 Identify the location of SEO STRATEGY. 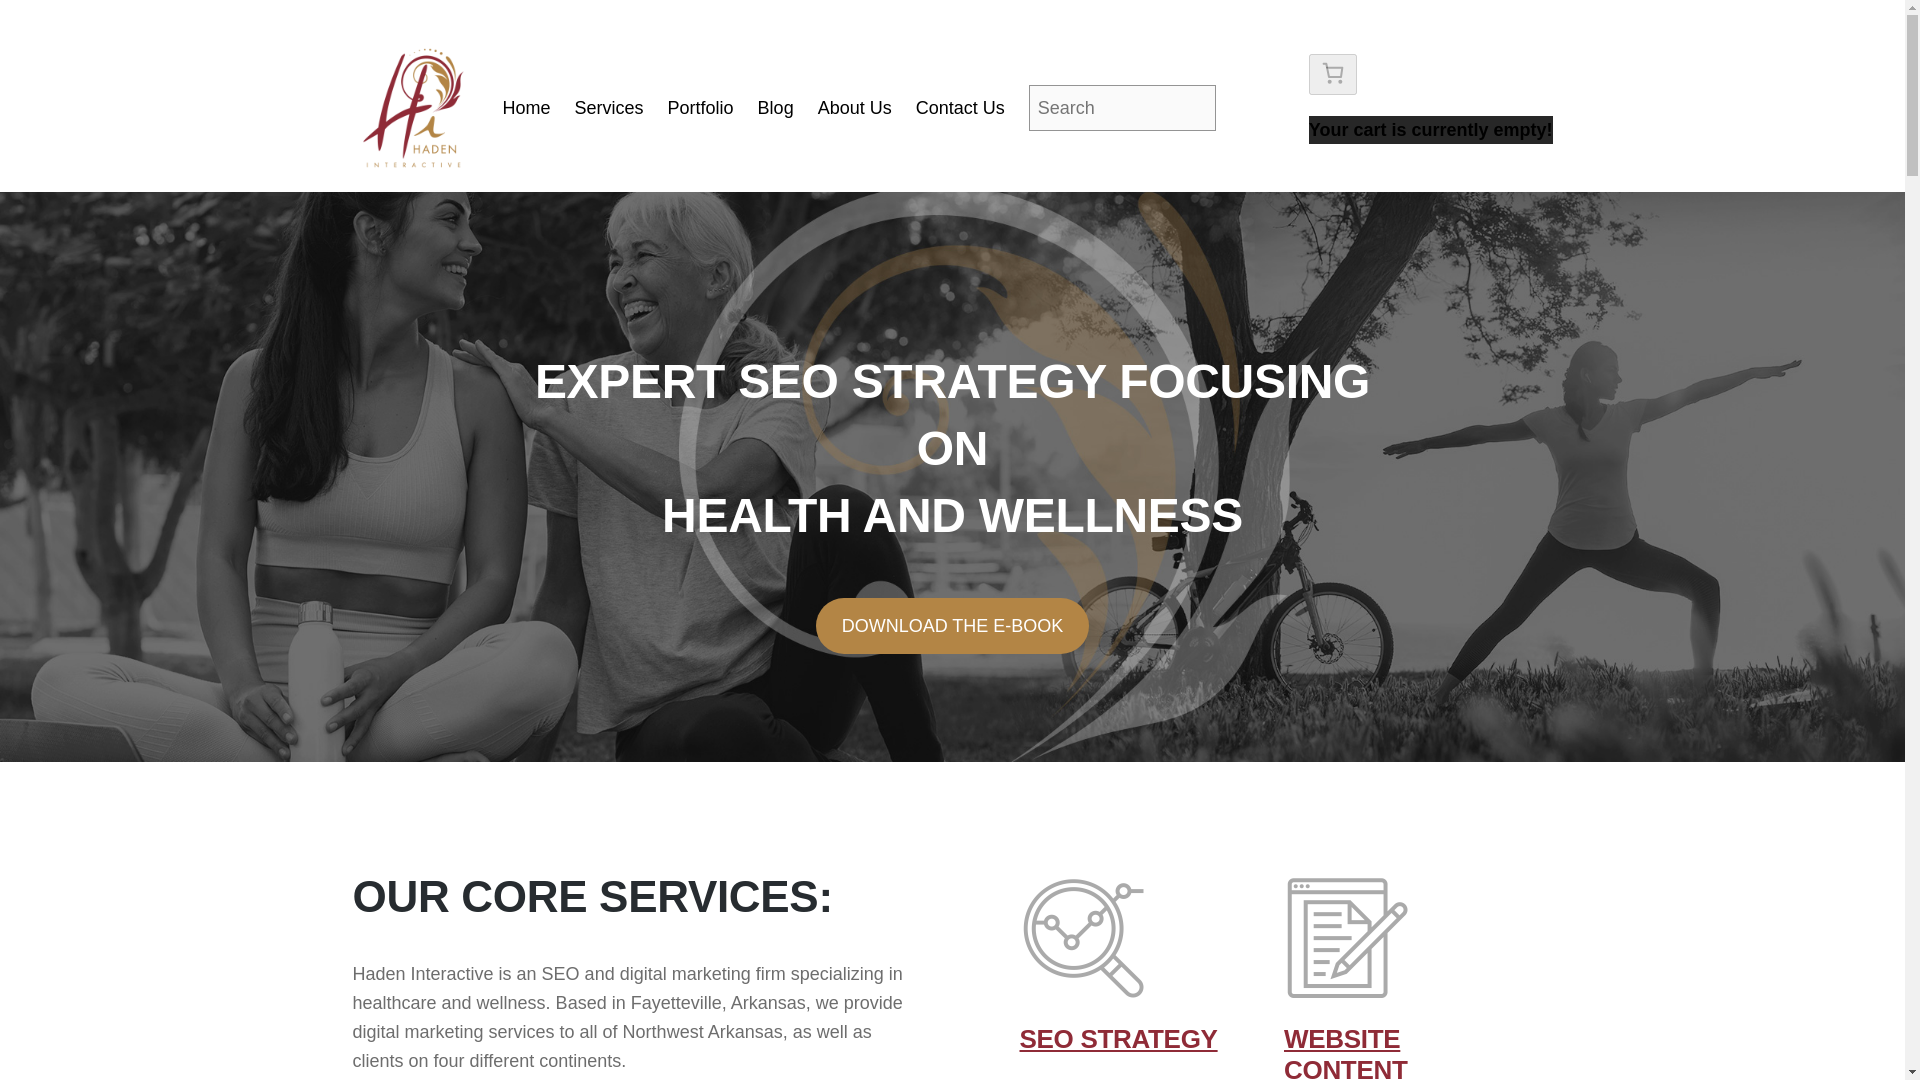
(1118, 1038).